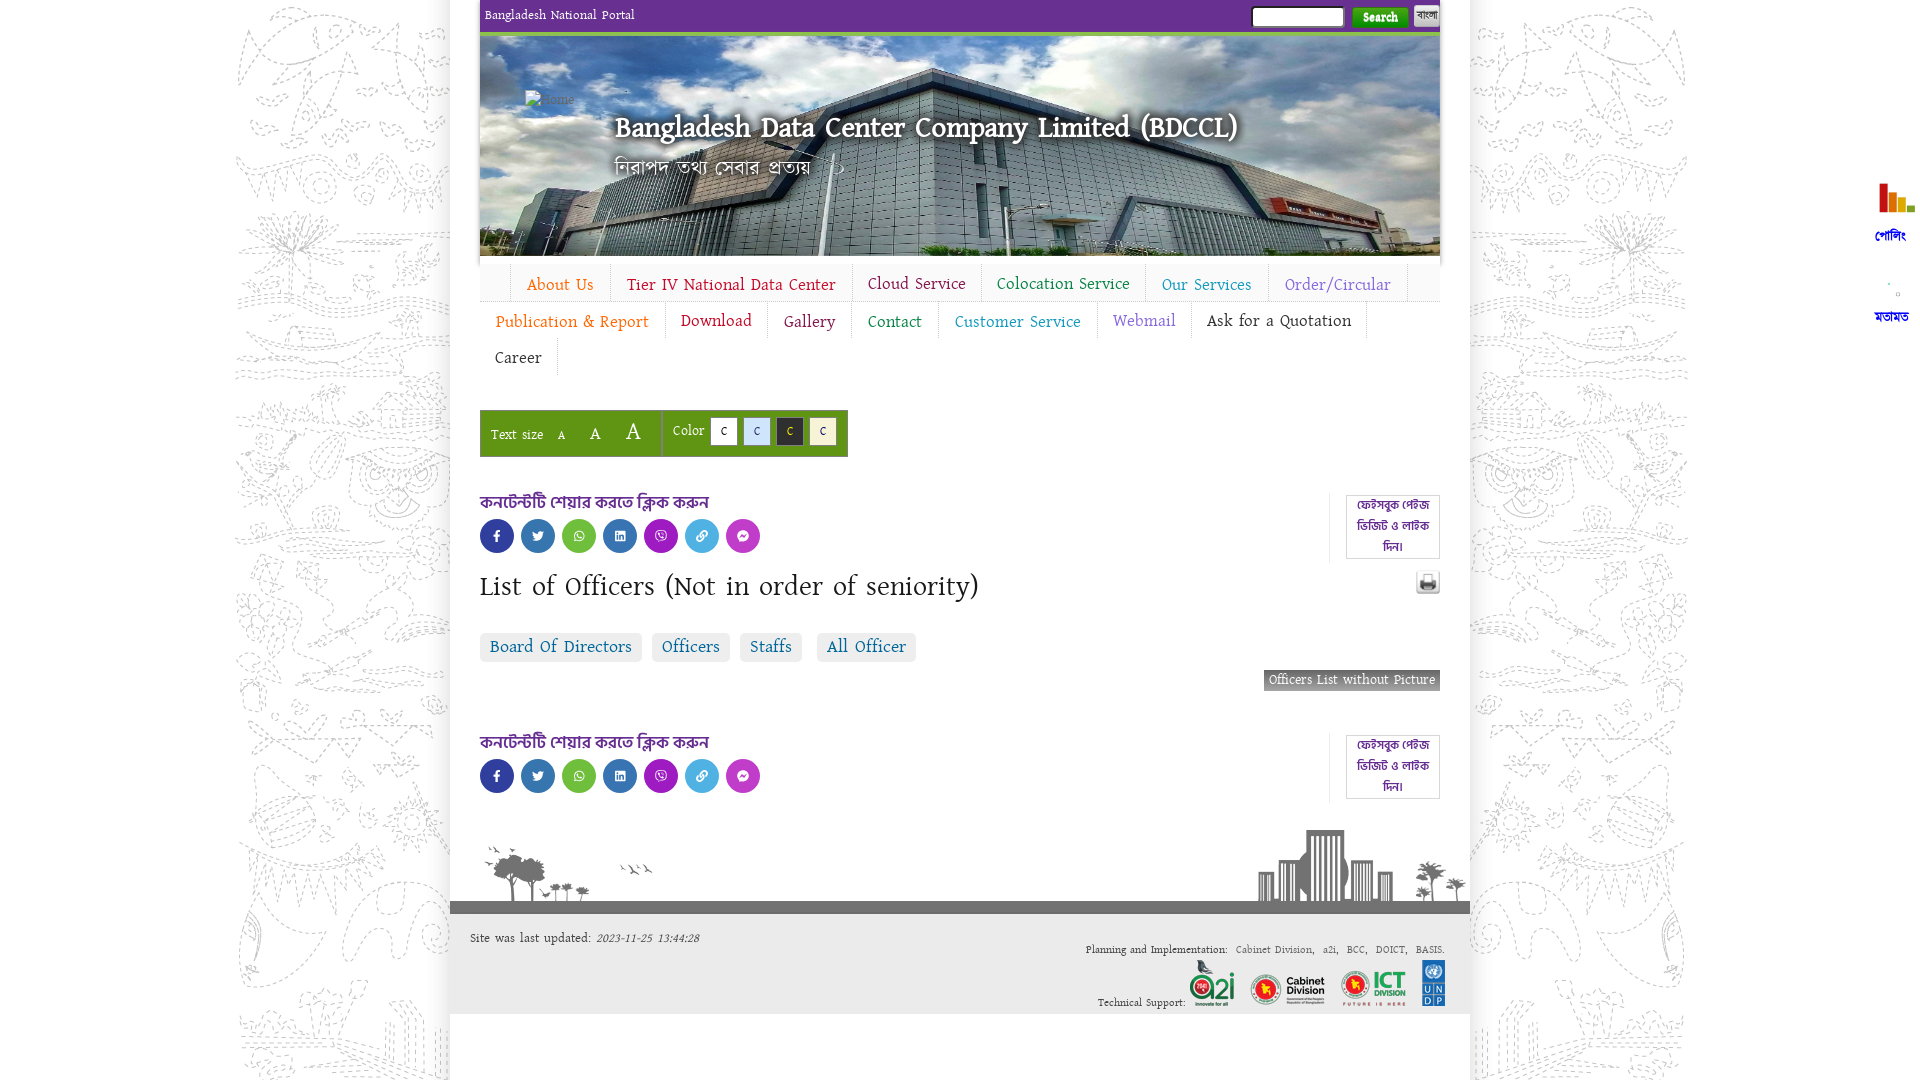 The image size is (1920, 1080). What do you see at coordinates (917, 284) in the screenshot?
I see `Cloud Service` at bounding box center [917, 284].